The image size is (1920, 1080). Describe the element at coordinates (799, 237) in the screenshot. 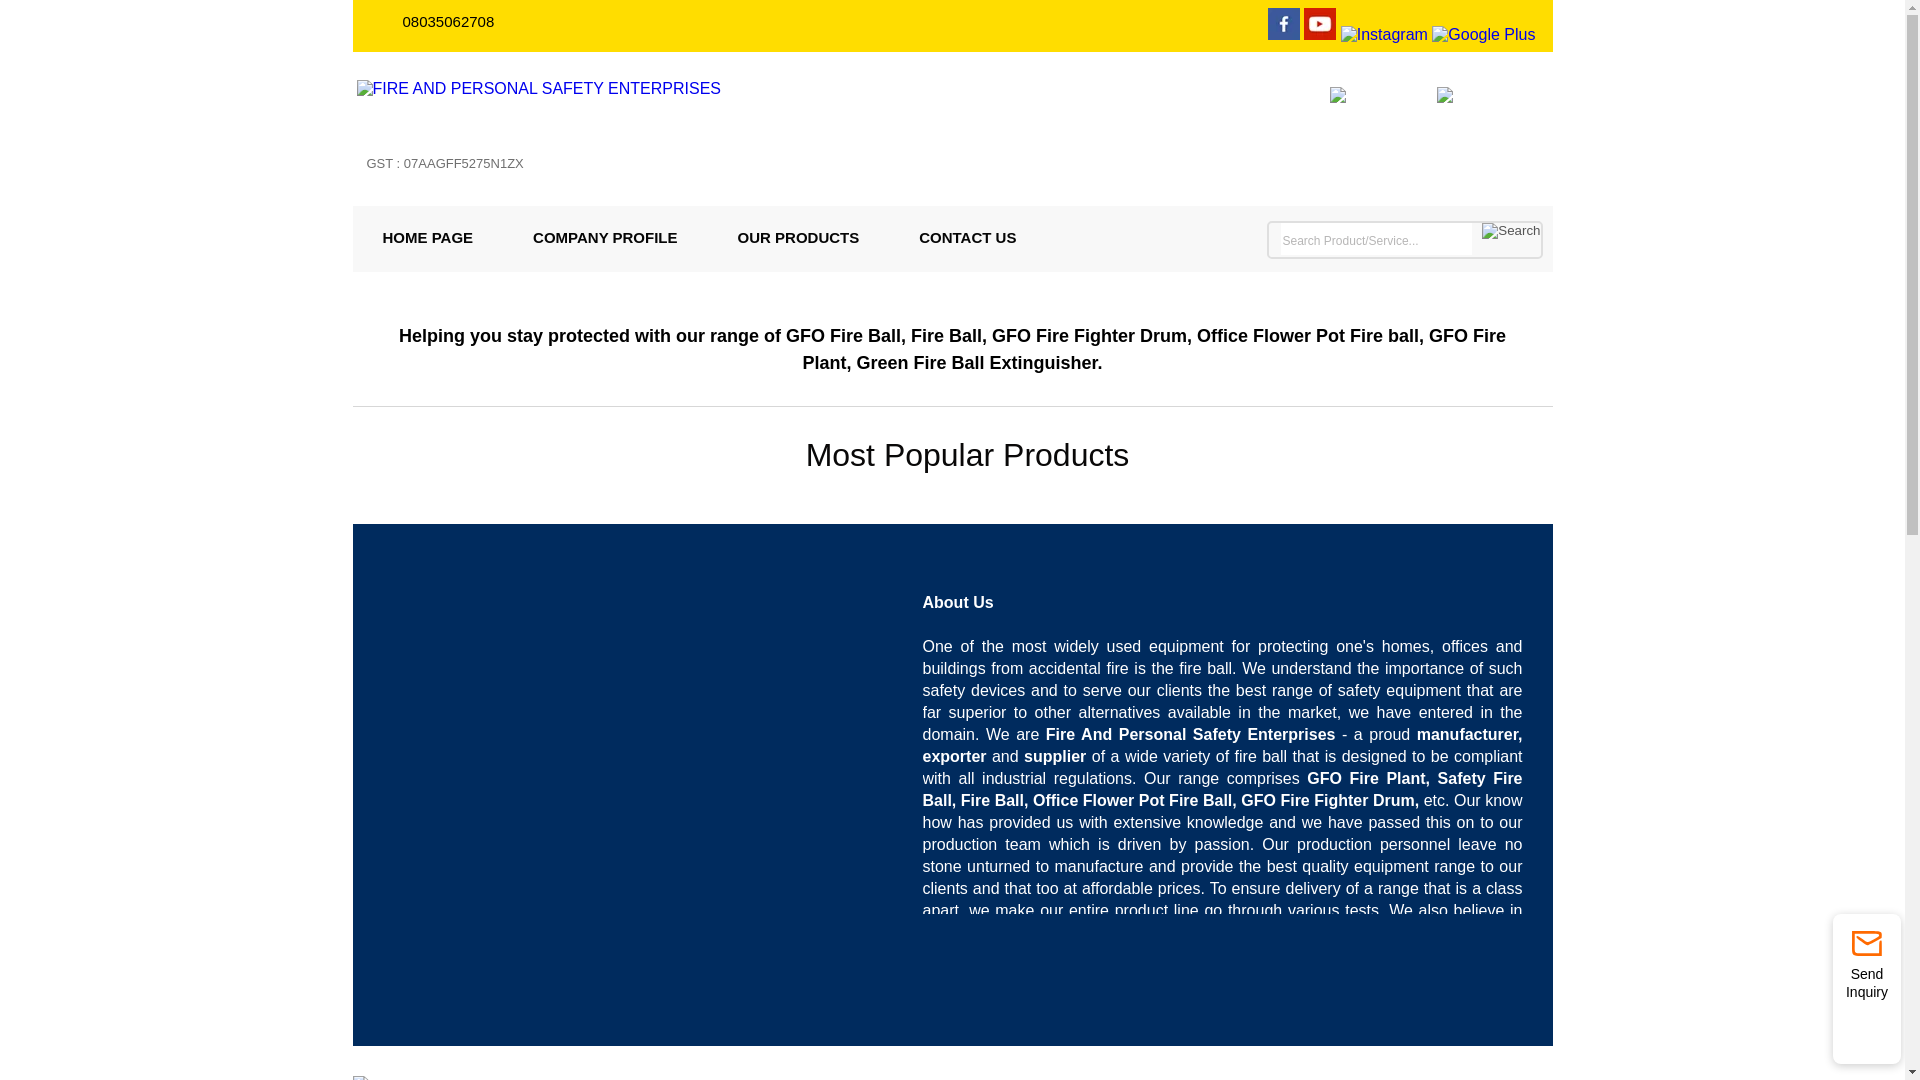

I see `OUR PRODUCTS` at that location.